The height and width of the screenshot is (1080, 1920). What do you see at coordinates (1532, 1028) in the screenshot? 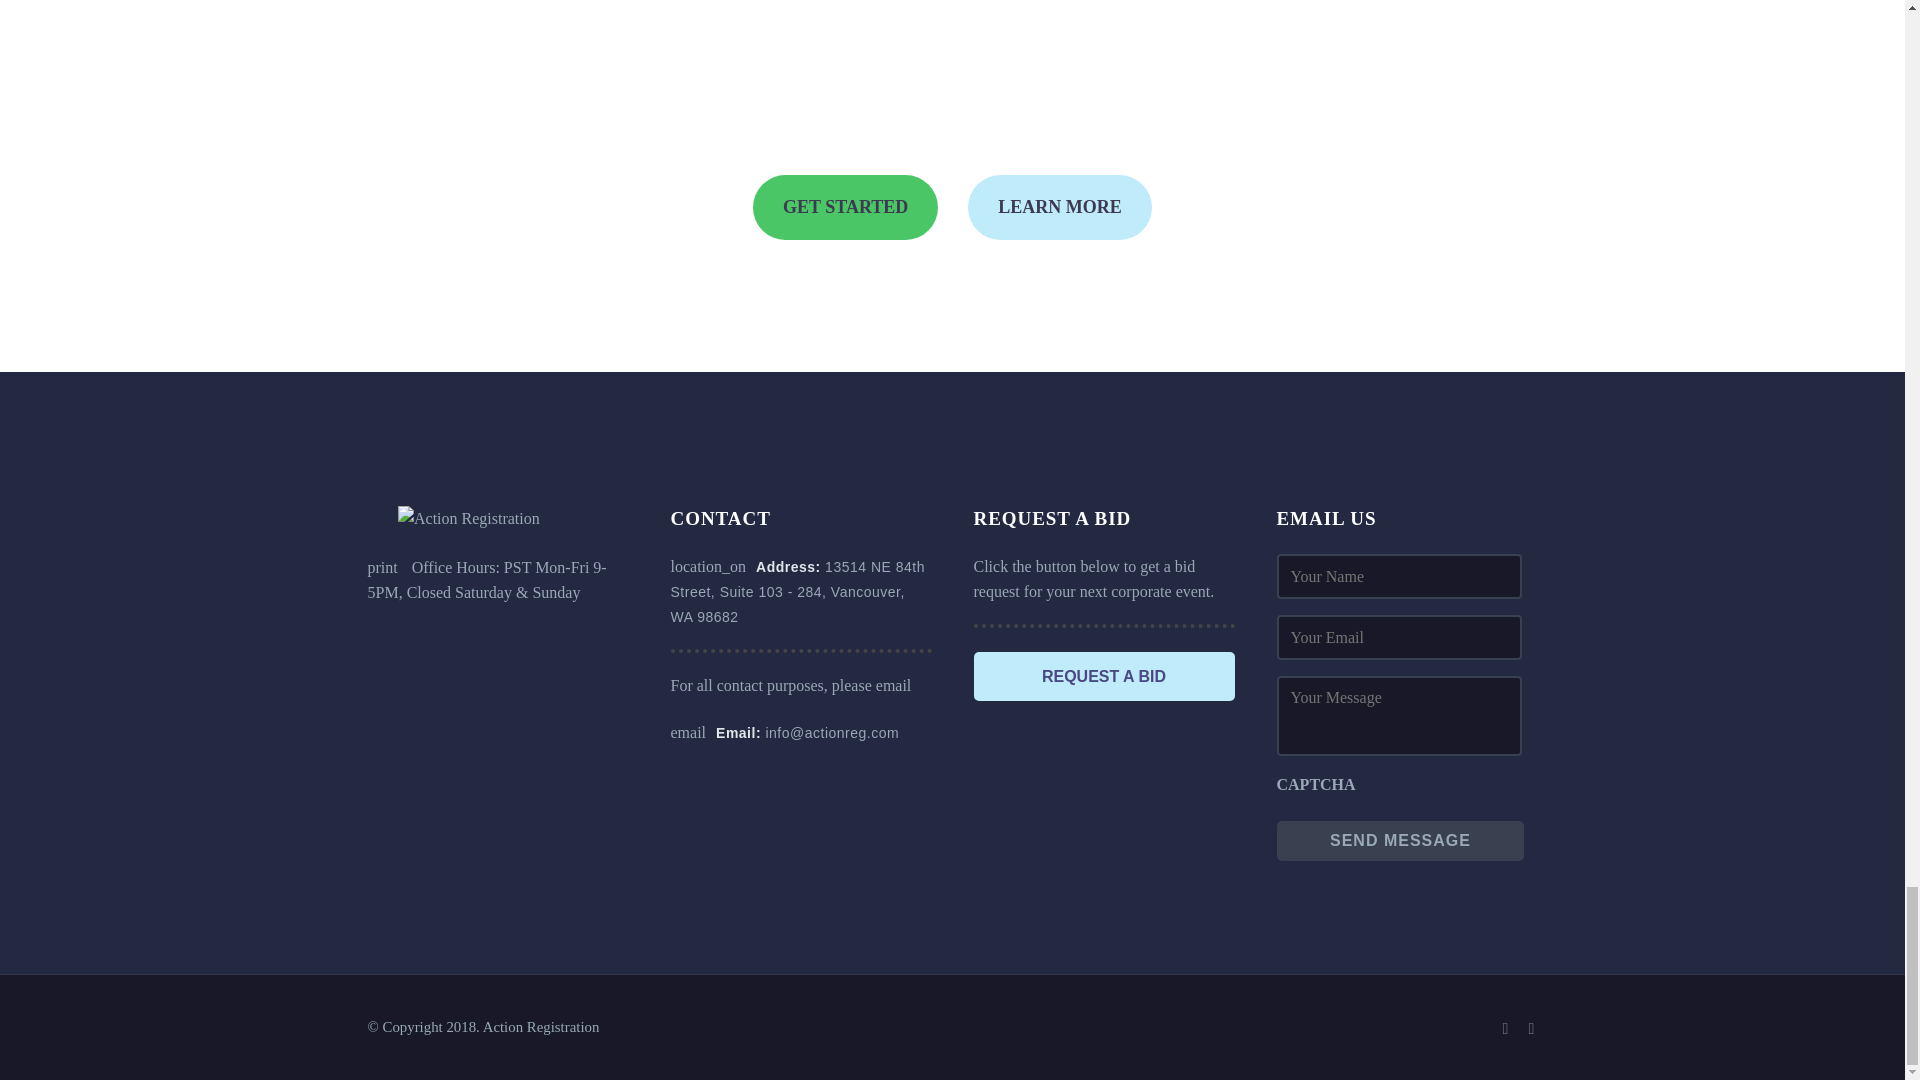
I see `LinkedIn` at bounding box center [1532, 1028].